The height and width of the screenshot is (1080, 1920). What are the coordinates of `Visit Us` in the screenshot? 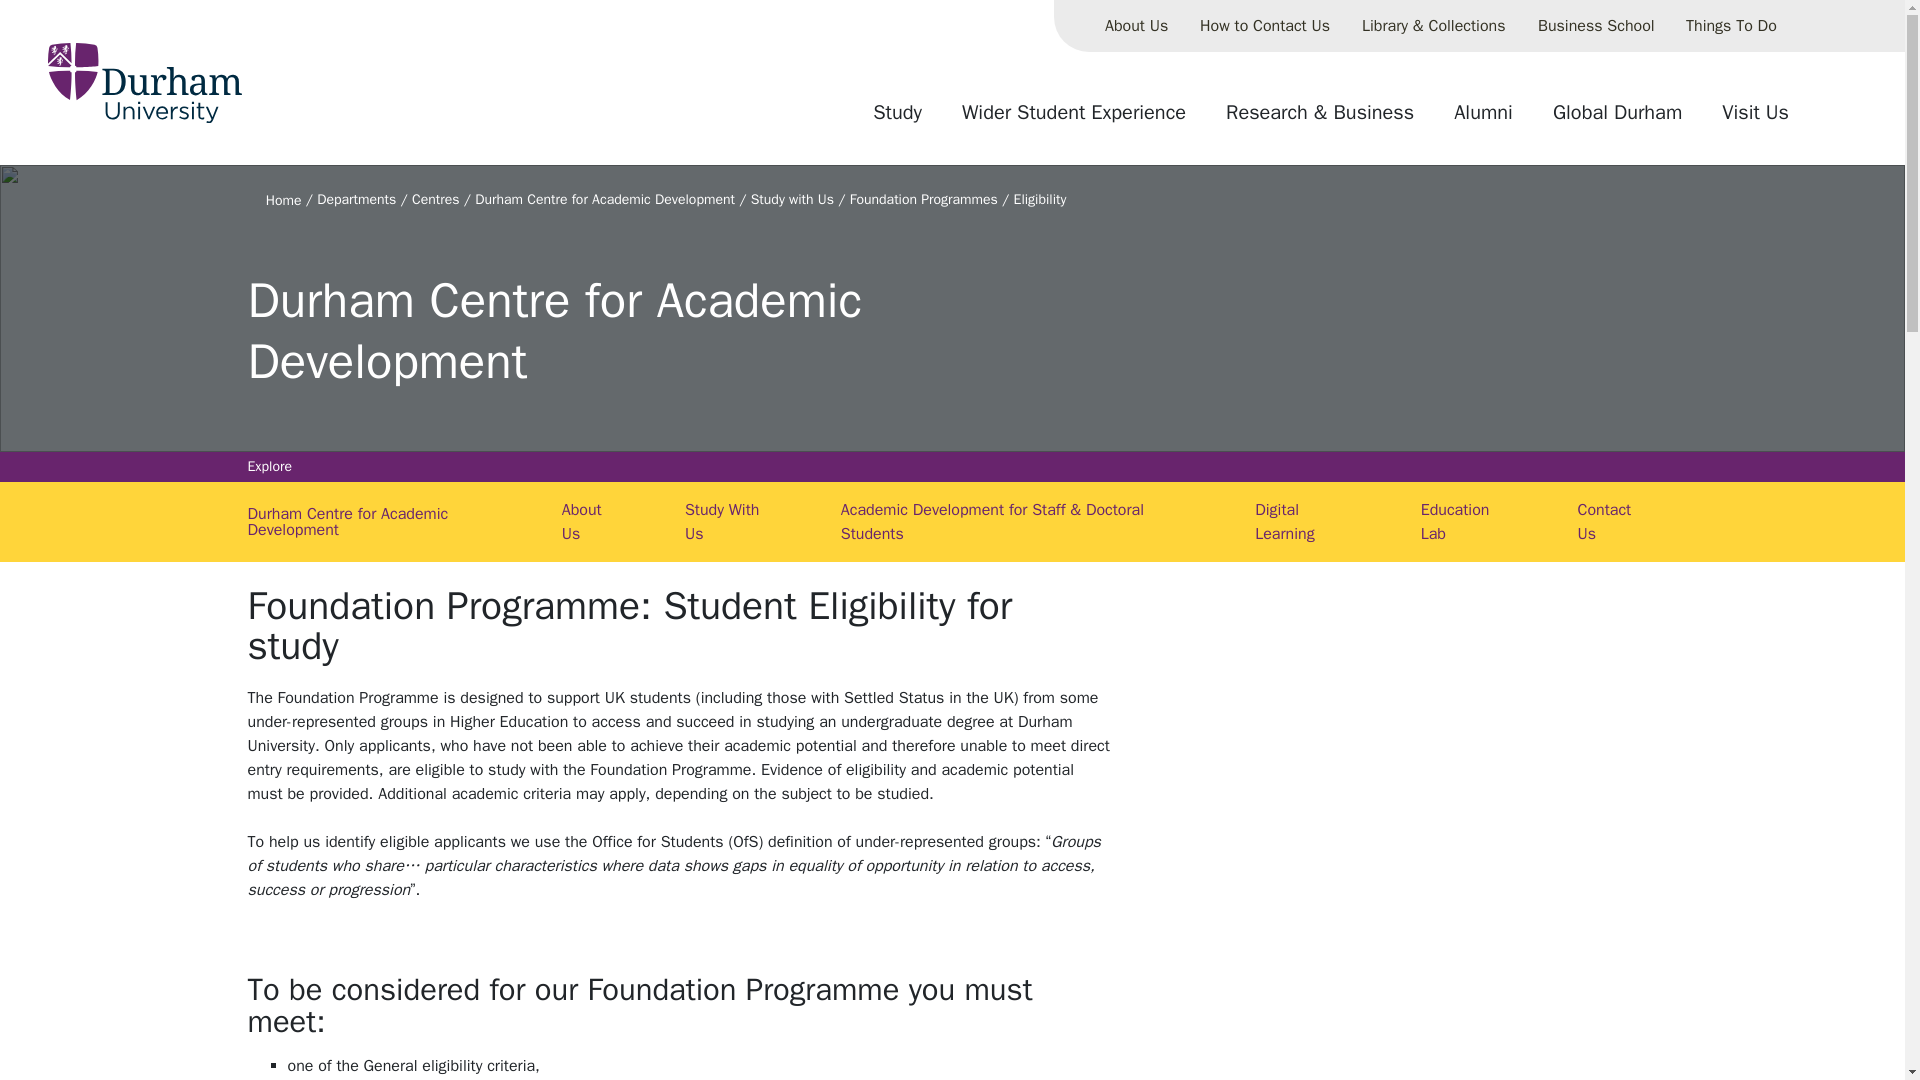 It's located at (1755, 120).